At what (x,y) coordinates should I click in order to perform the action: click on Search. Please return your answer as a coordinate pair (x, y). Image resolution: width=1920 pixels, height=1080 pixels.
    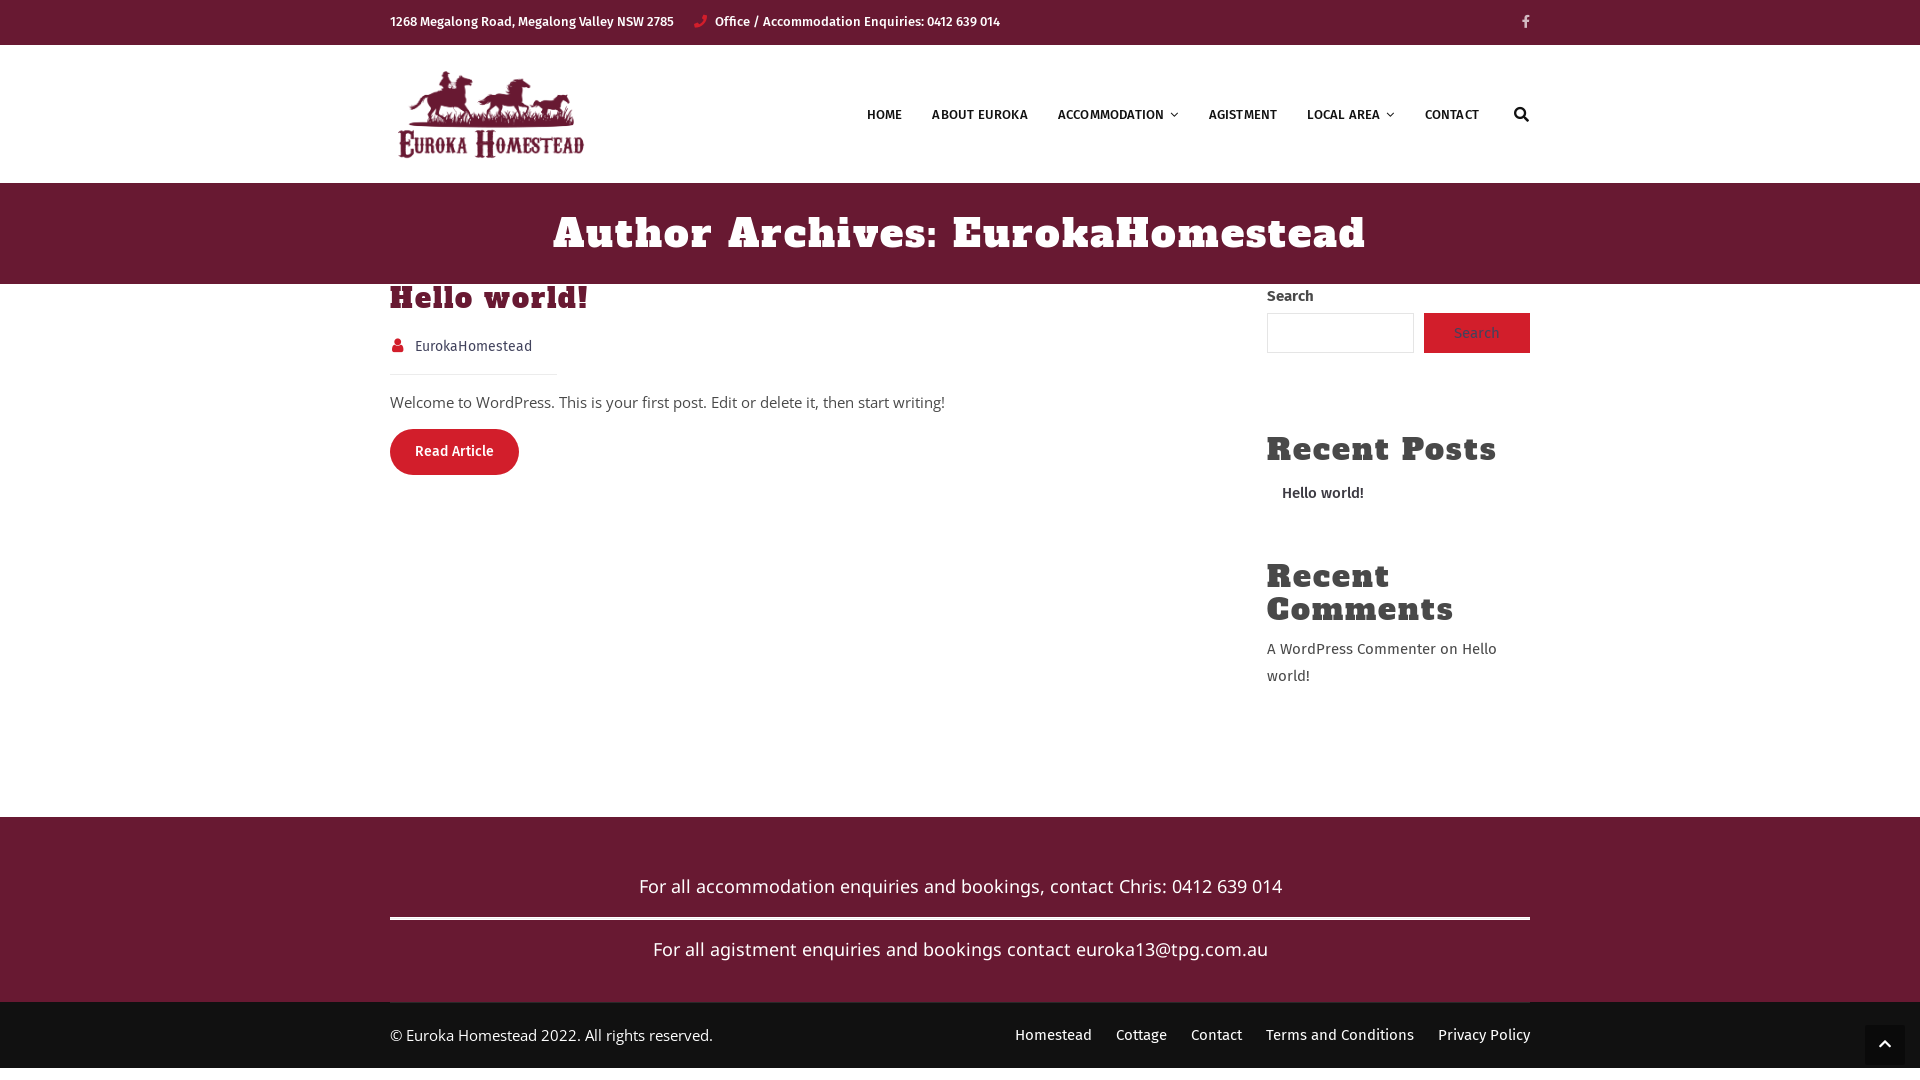
    Looking at the image, I should click on (1503, 200).